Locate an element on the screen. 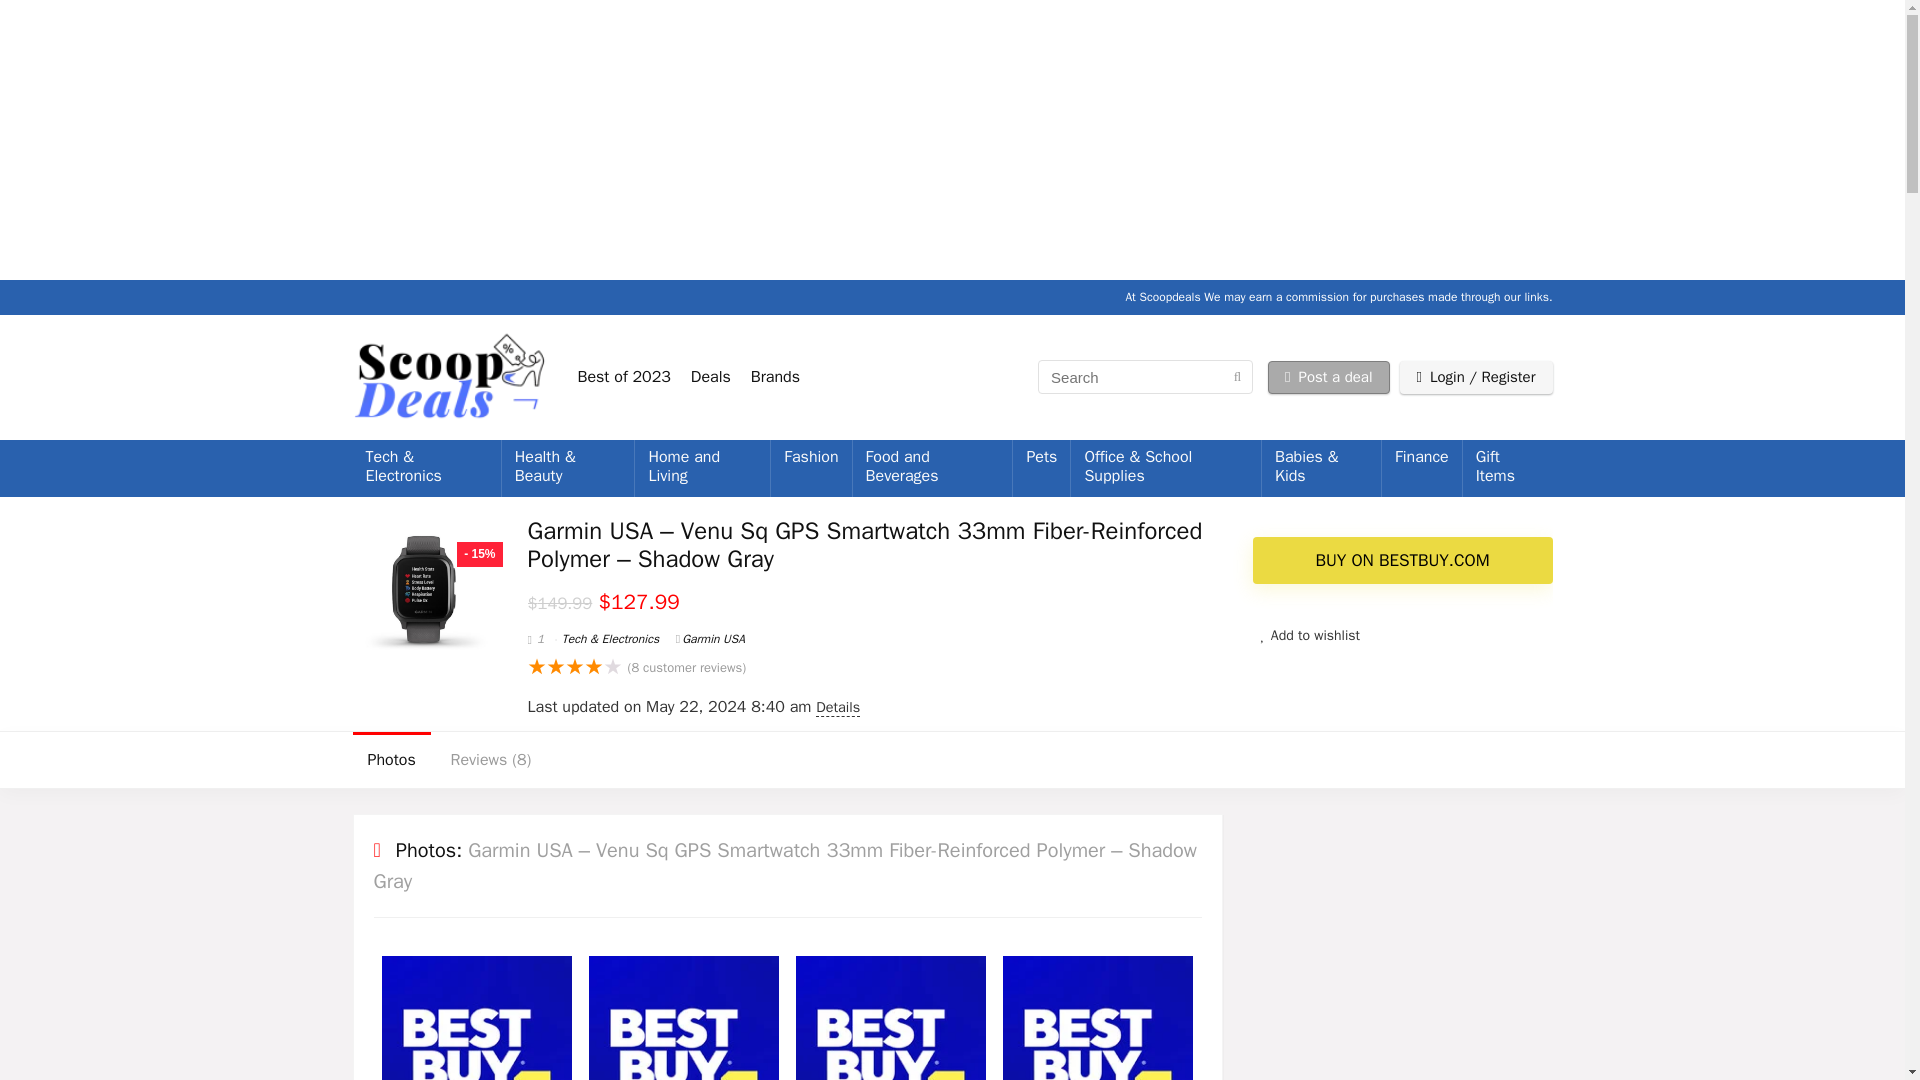  BUY ON BESTBUY.COM is located at coordinates (1401, 560).